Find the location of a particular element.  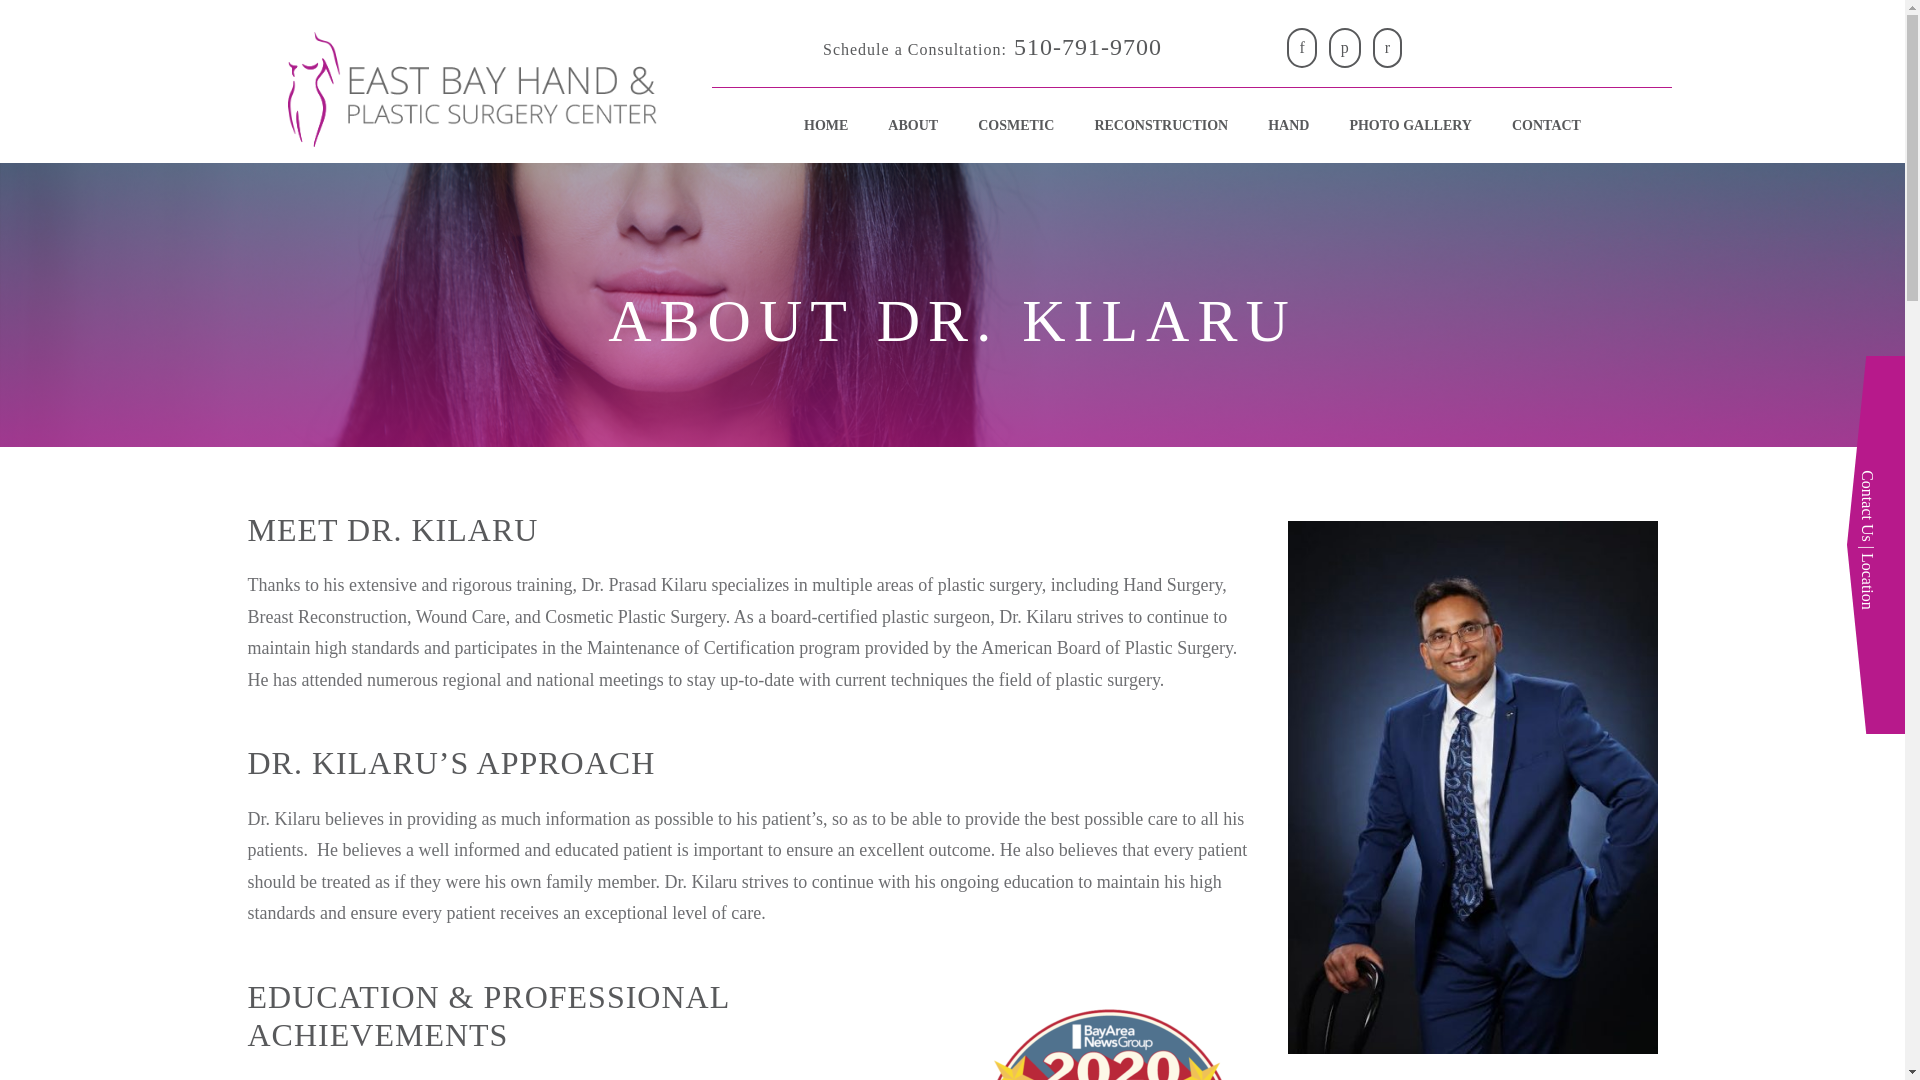

Schedule a Consultation: 510-791-9700 is located at coordinates (992, 47).